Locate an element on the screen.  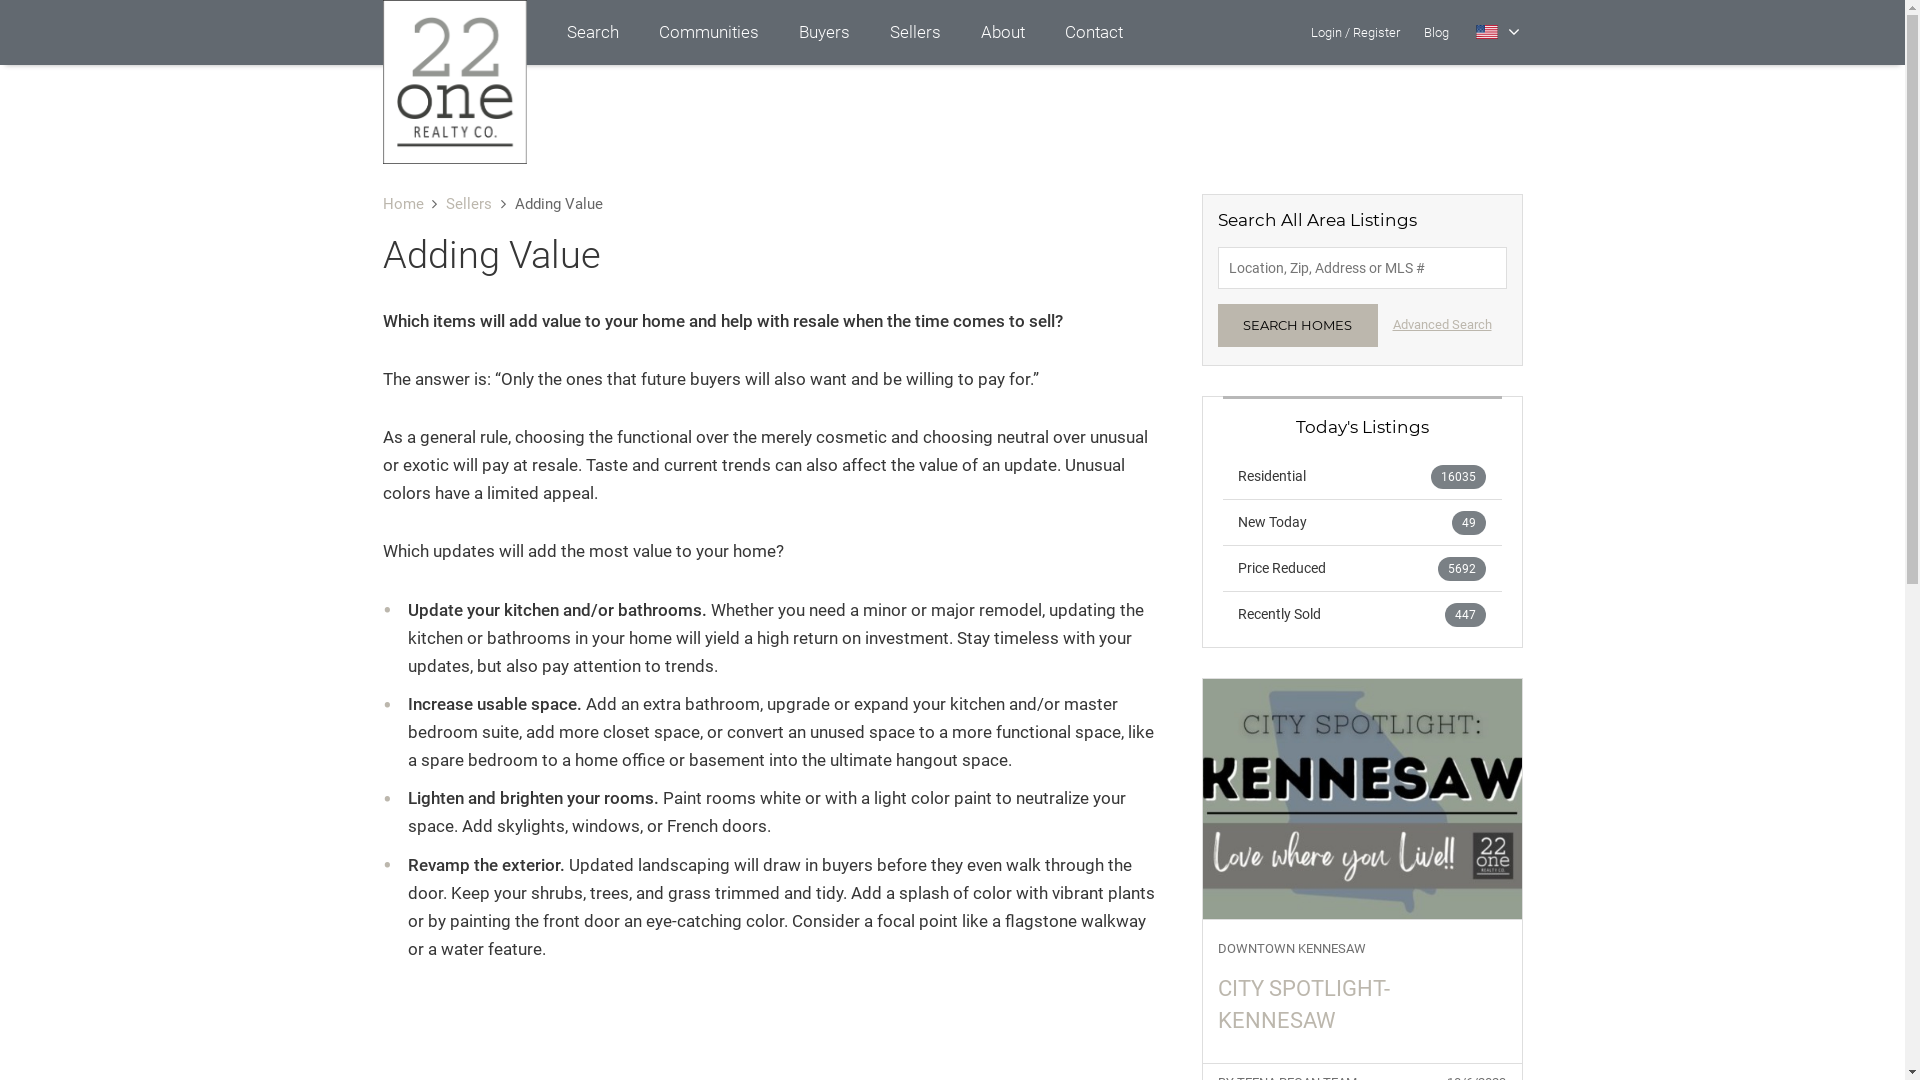
CITY SPOTLIGHT- KENNESAW is located at coordinates (1362, 1004).